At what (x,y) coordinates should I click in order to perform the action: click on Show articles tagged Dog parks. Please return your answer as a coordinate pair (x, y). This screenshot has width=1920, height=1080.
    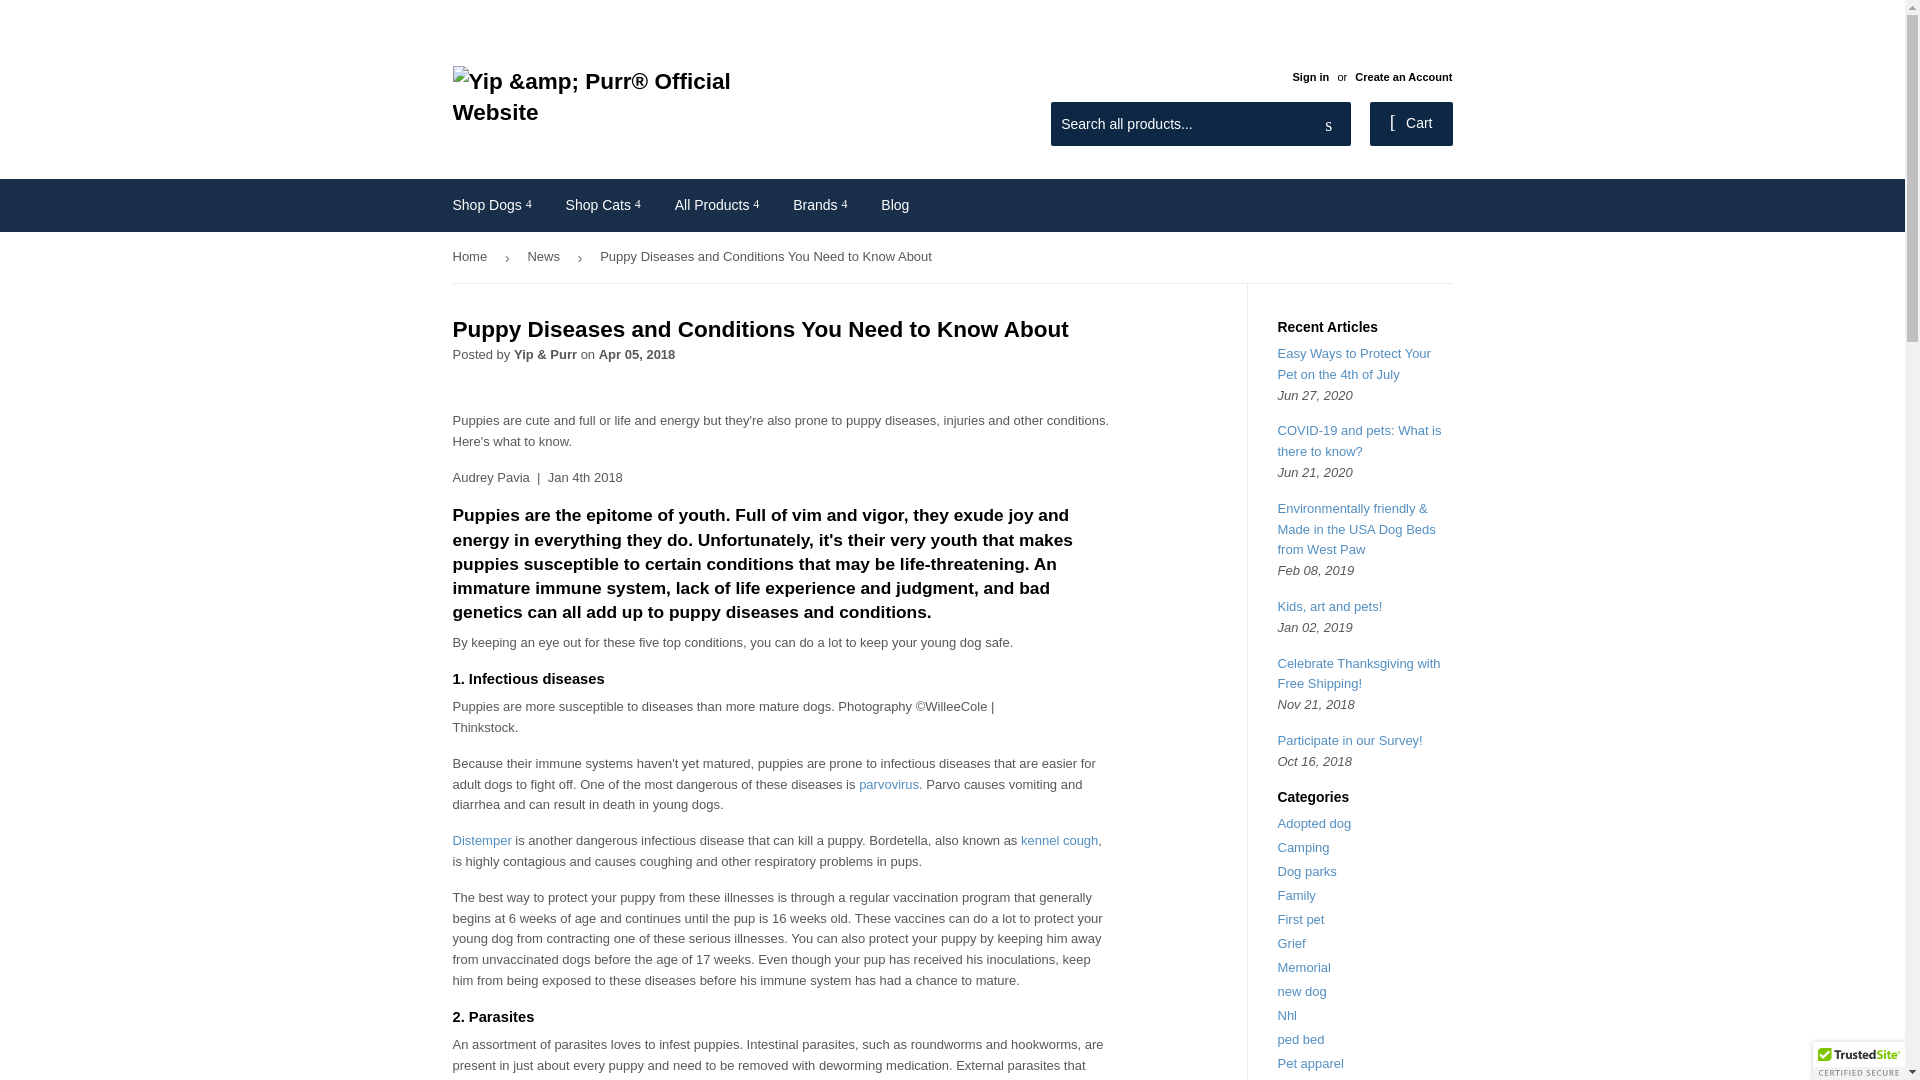
    Looking at the image, I should click on (1307, 872).